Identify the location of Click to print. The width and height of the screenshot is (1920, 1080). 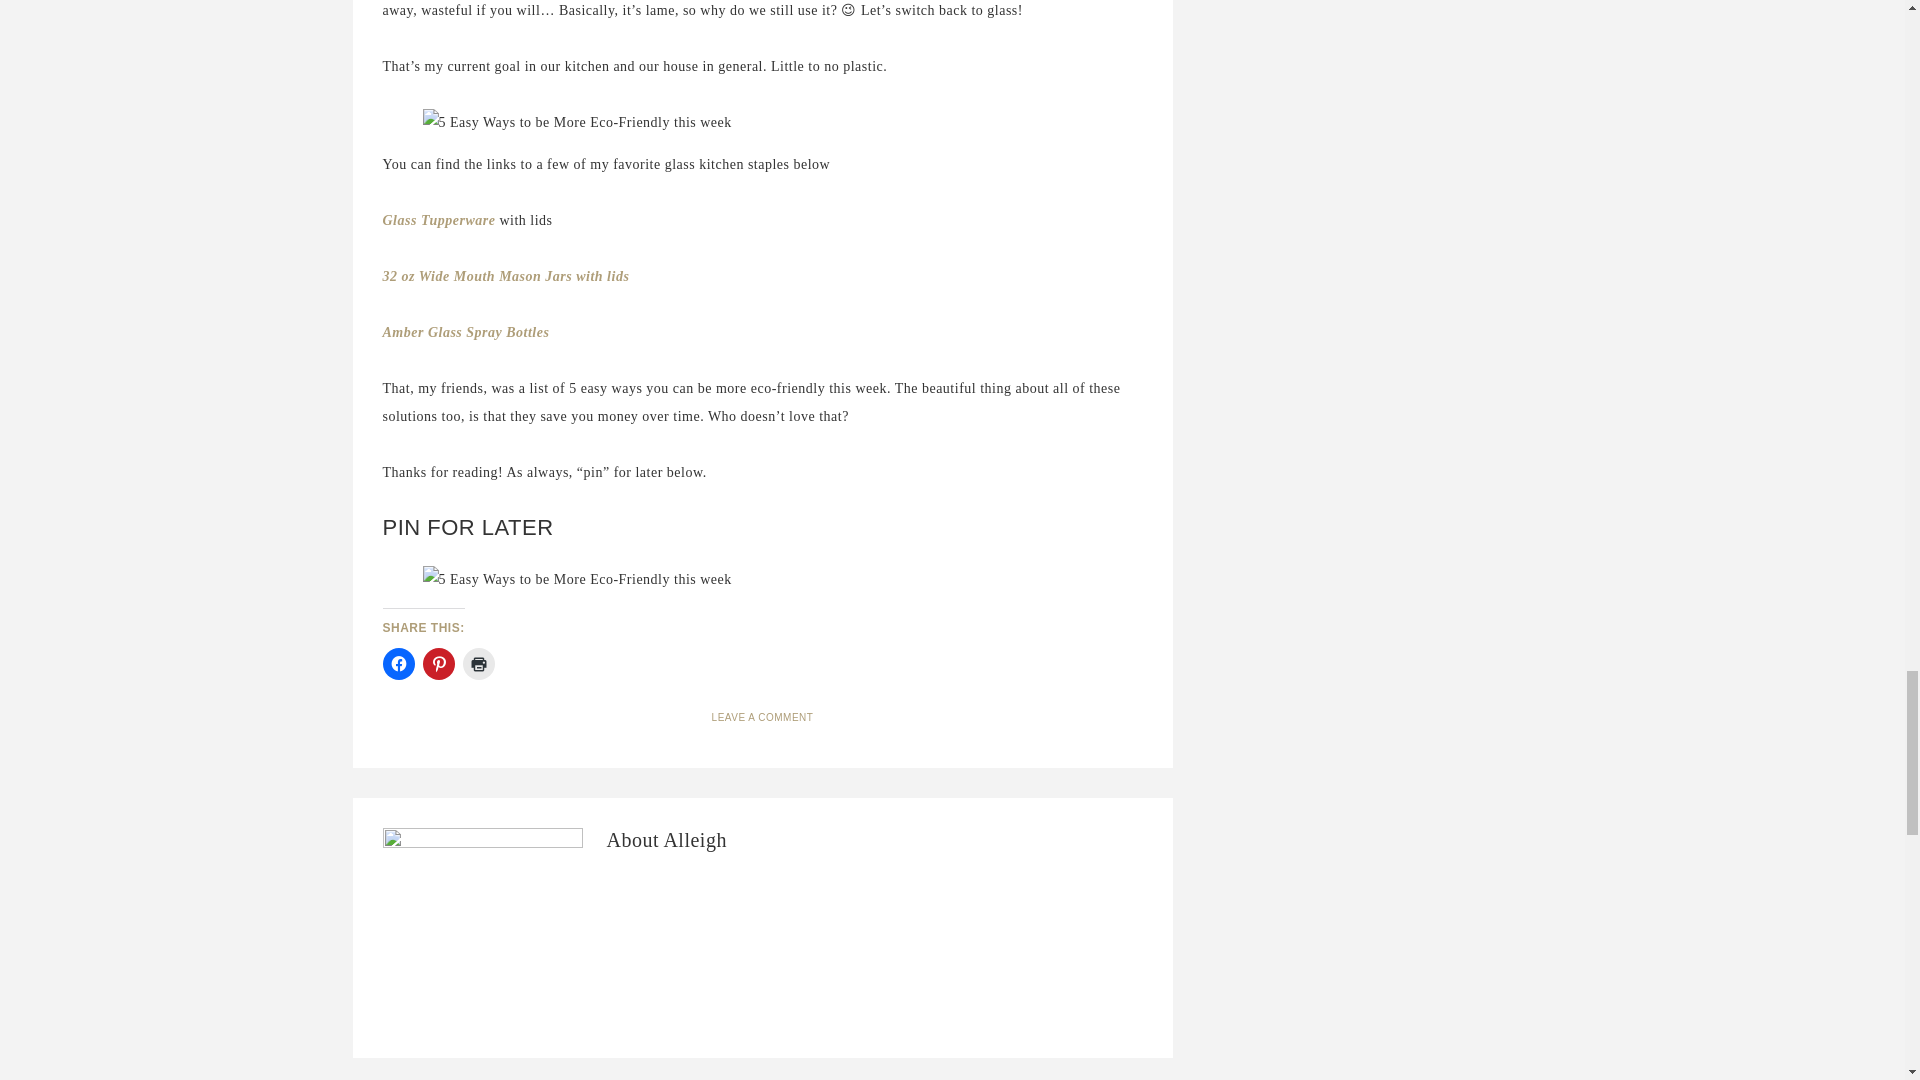
(478, 664).